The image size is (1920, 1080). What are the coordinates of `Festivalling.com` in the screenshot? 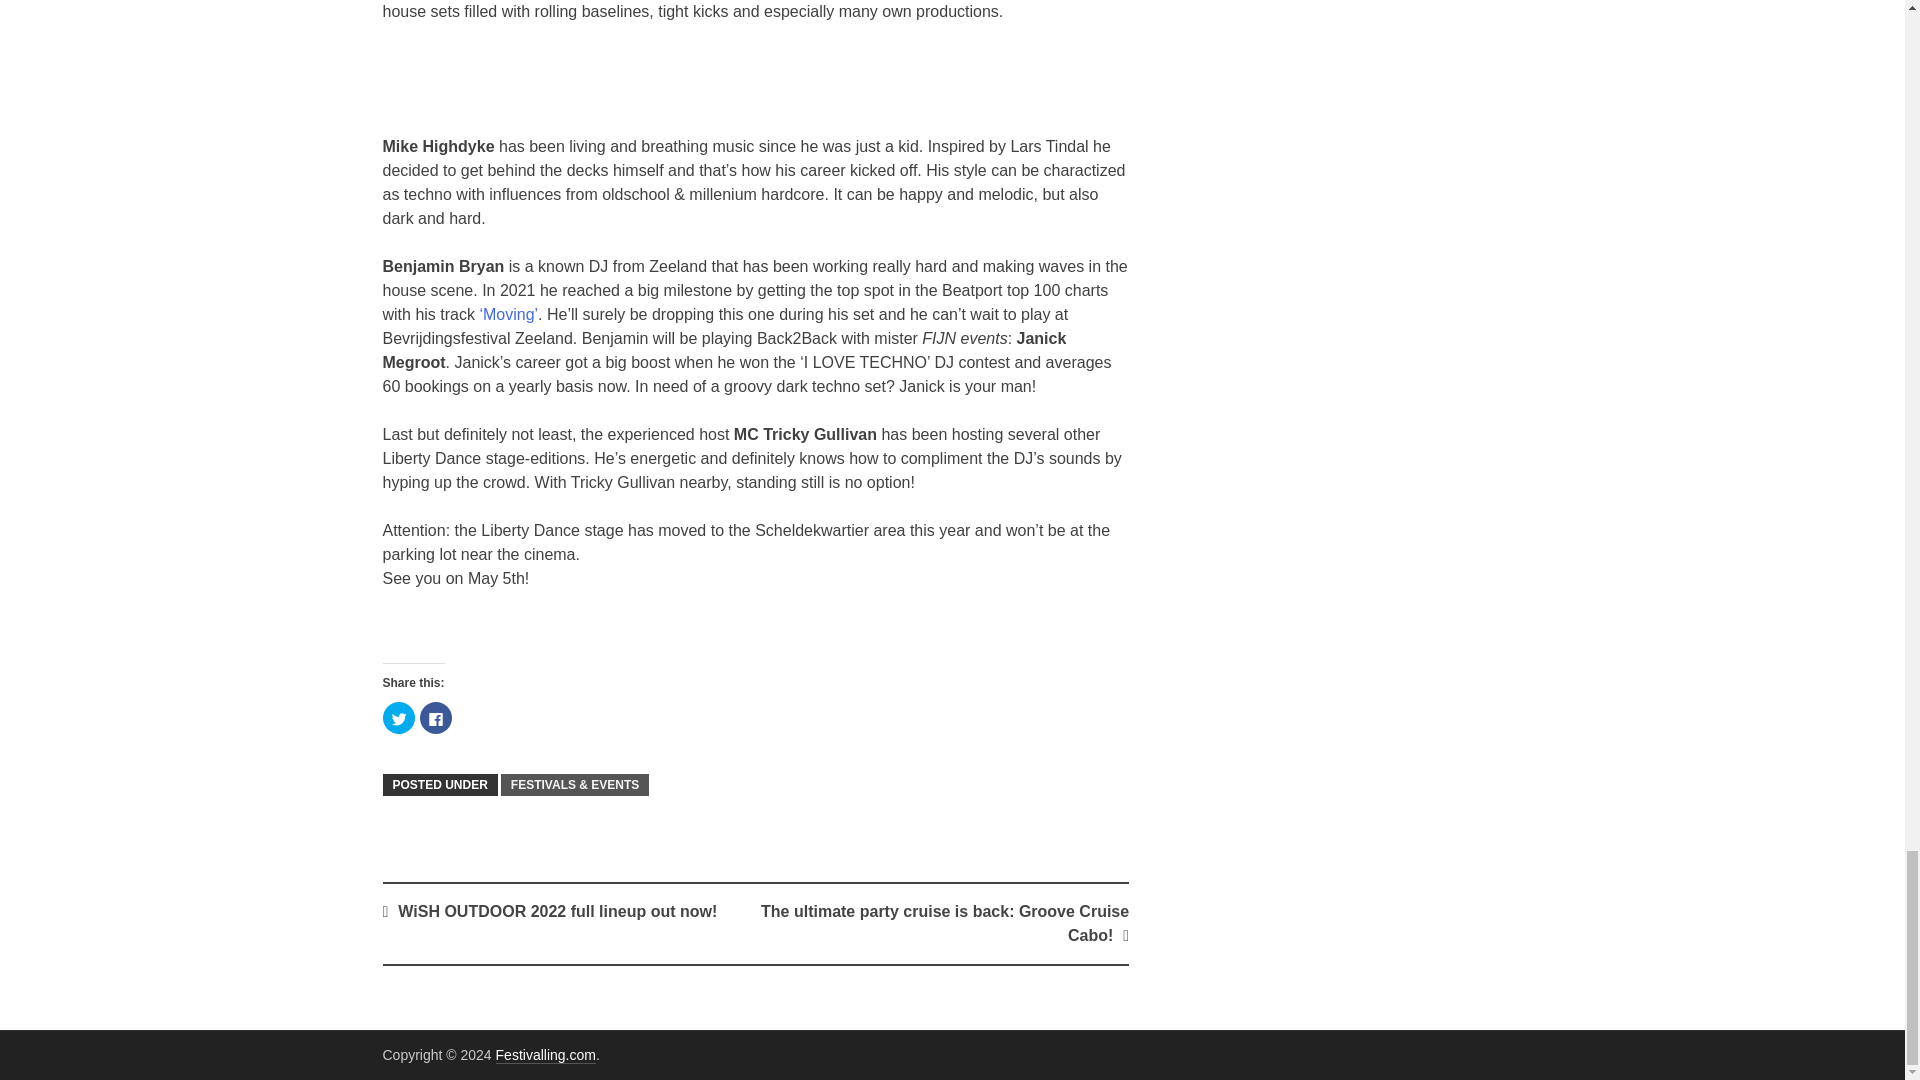 It's located at (545, 1054).